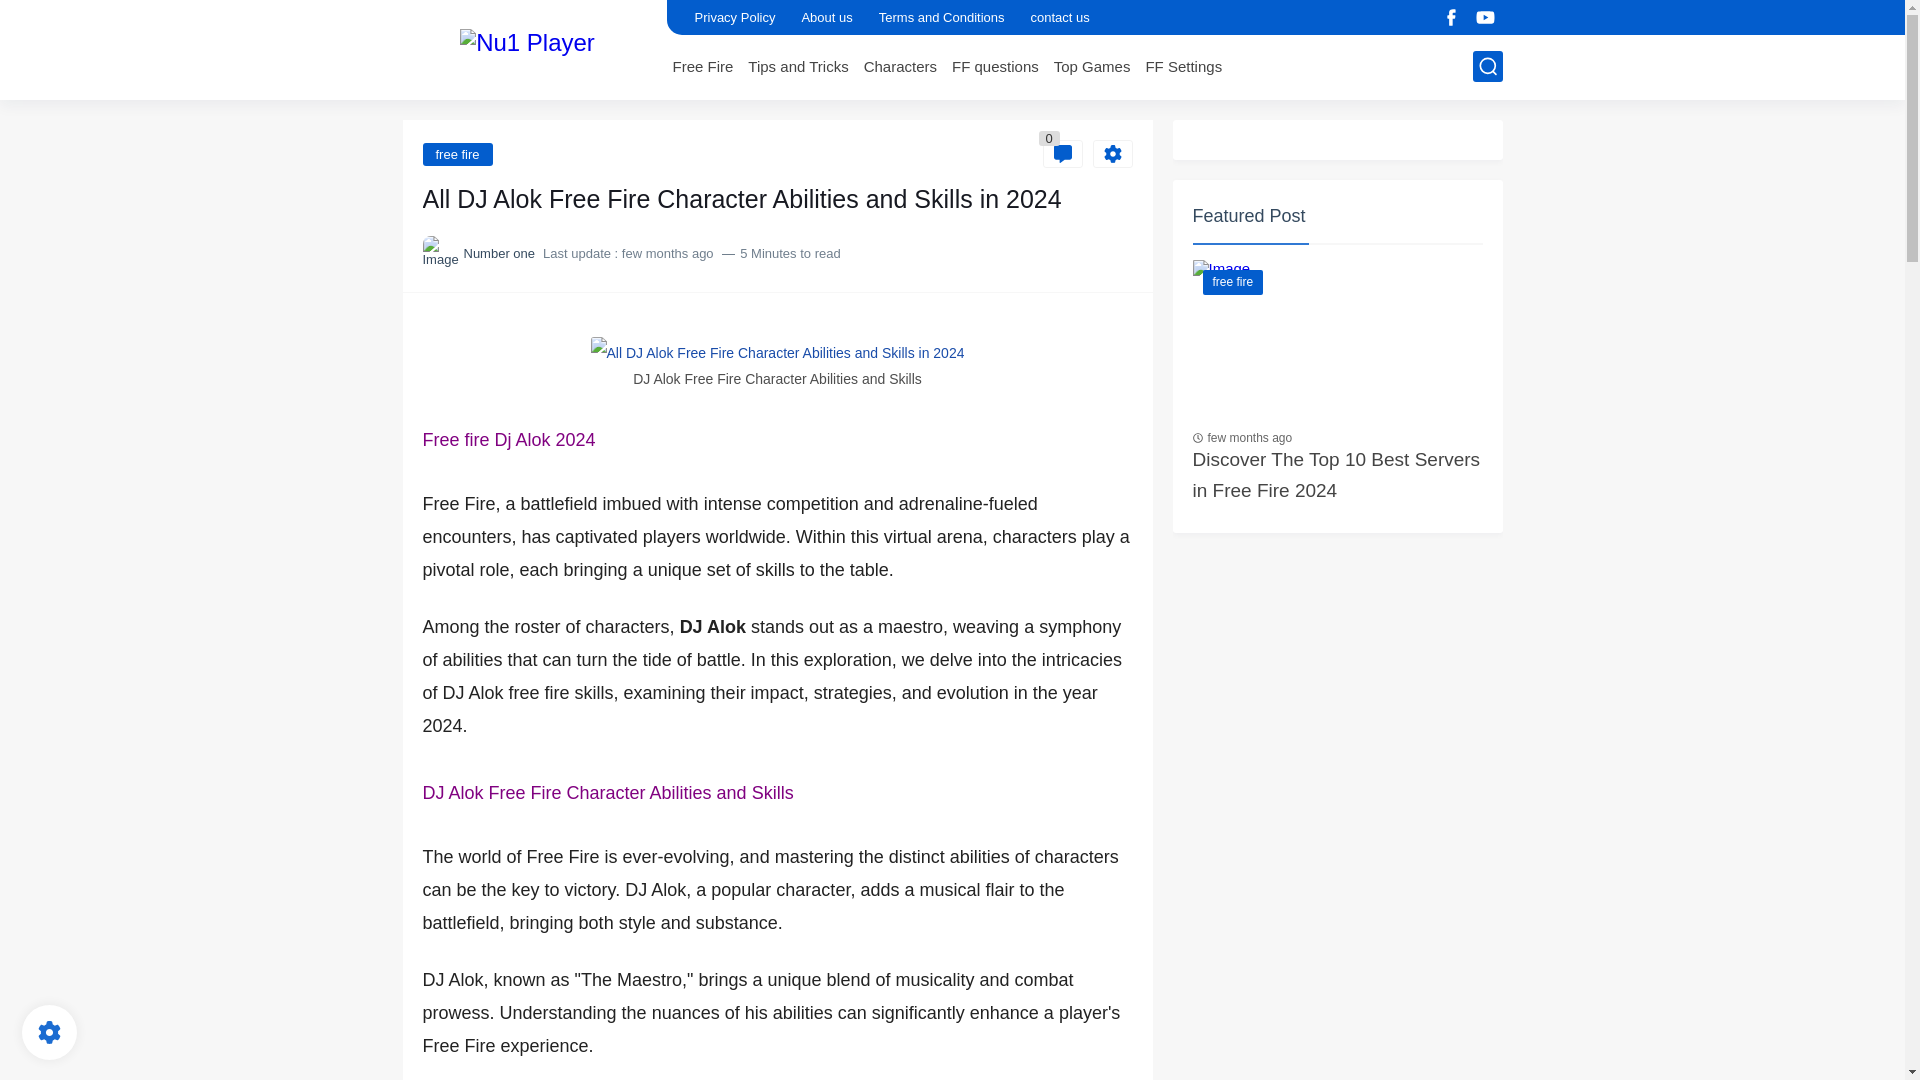  What do you see at coordinates (900, 66) in the screenshot?
I see `Characters` at bounding box center [900, 66].